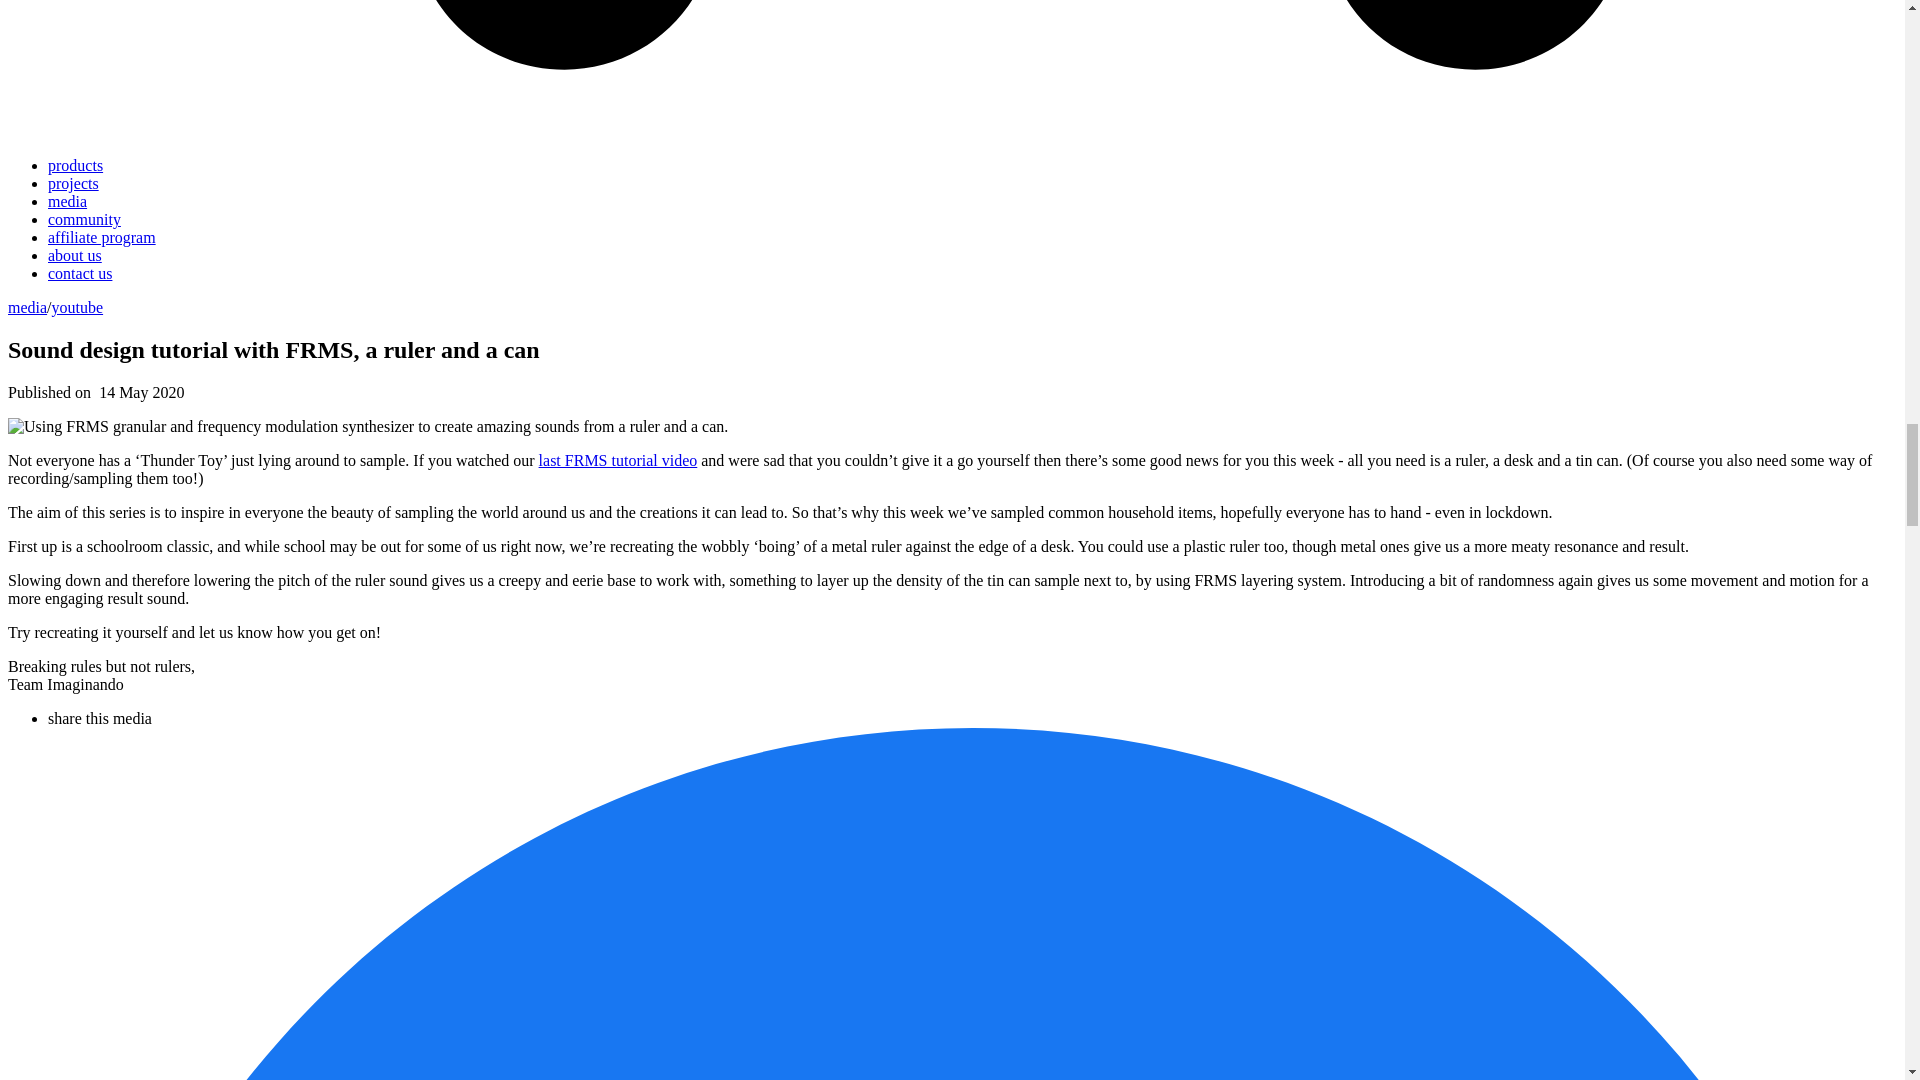 The width and height of the screenshot is (1920, 1080). What do you see at coordinates (67, 201) in the screenshot?
I see `media` at bounding box center [67, 201].